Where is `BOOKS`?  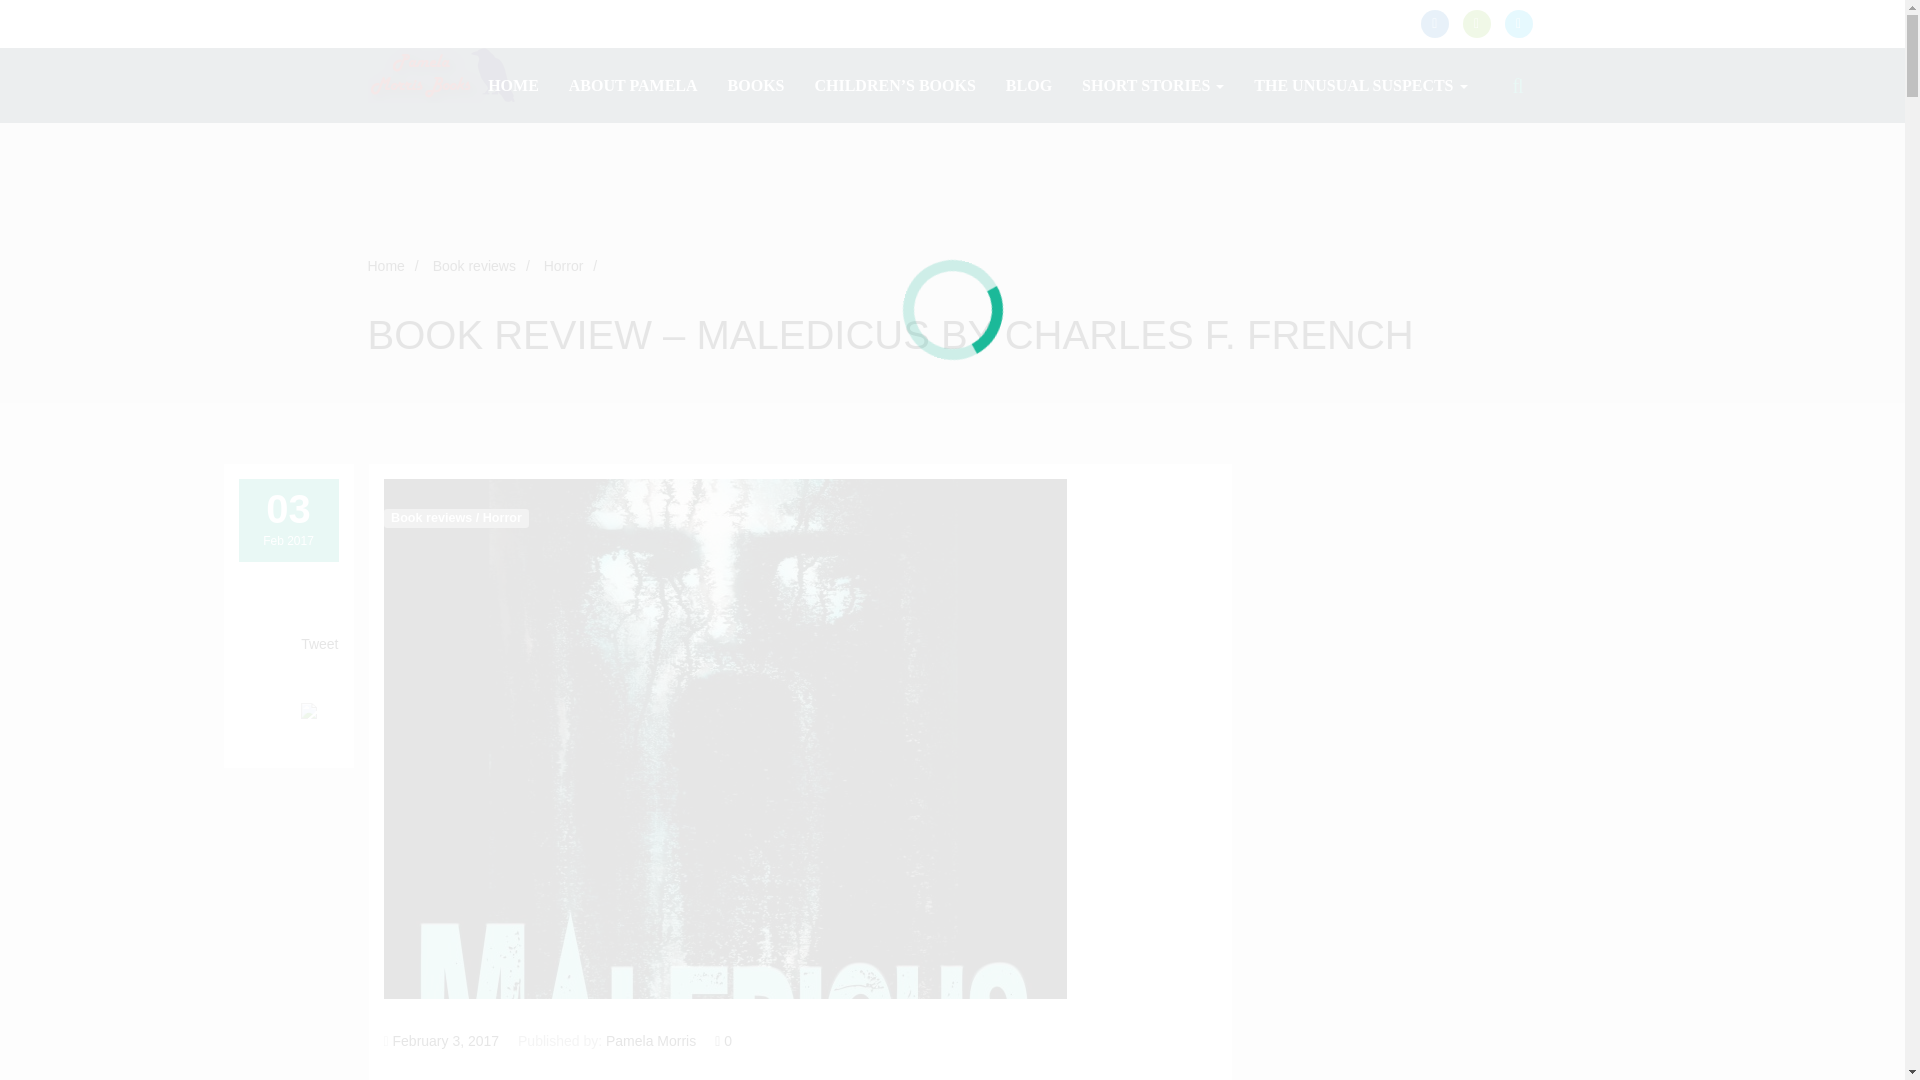
BOOKS is located at coordinates (756, 85).